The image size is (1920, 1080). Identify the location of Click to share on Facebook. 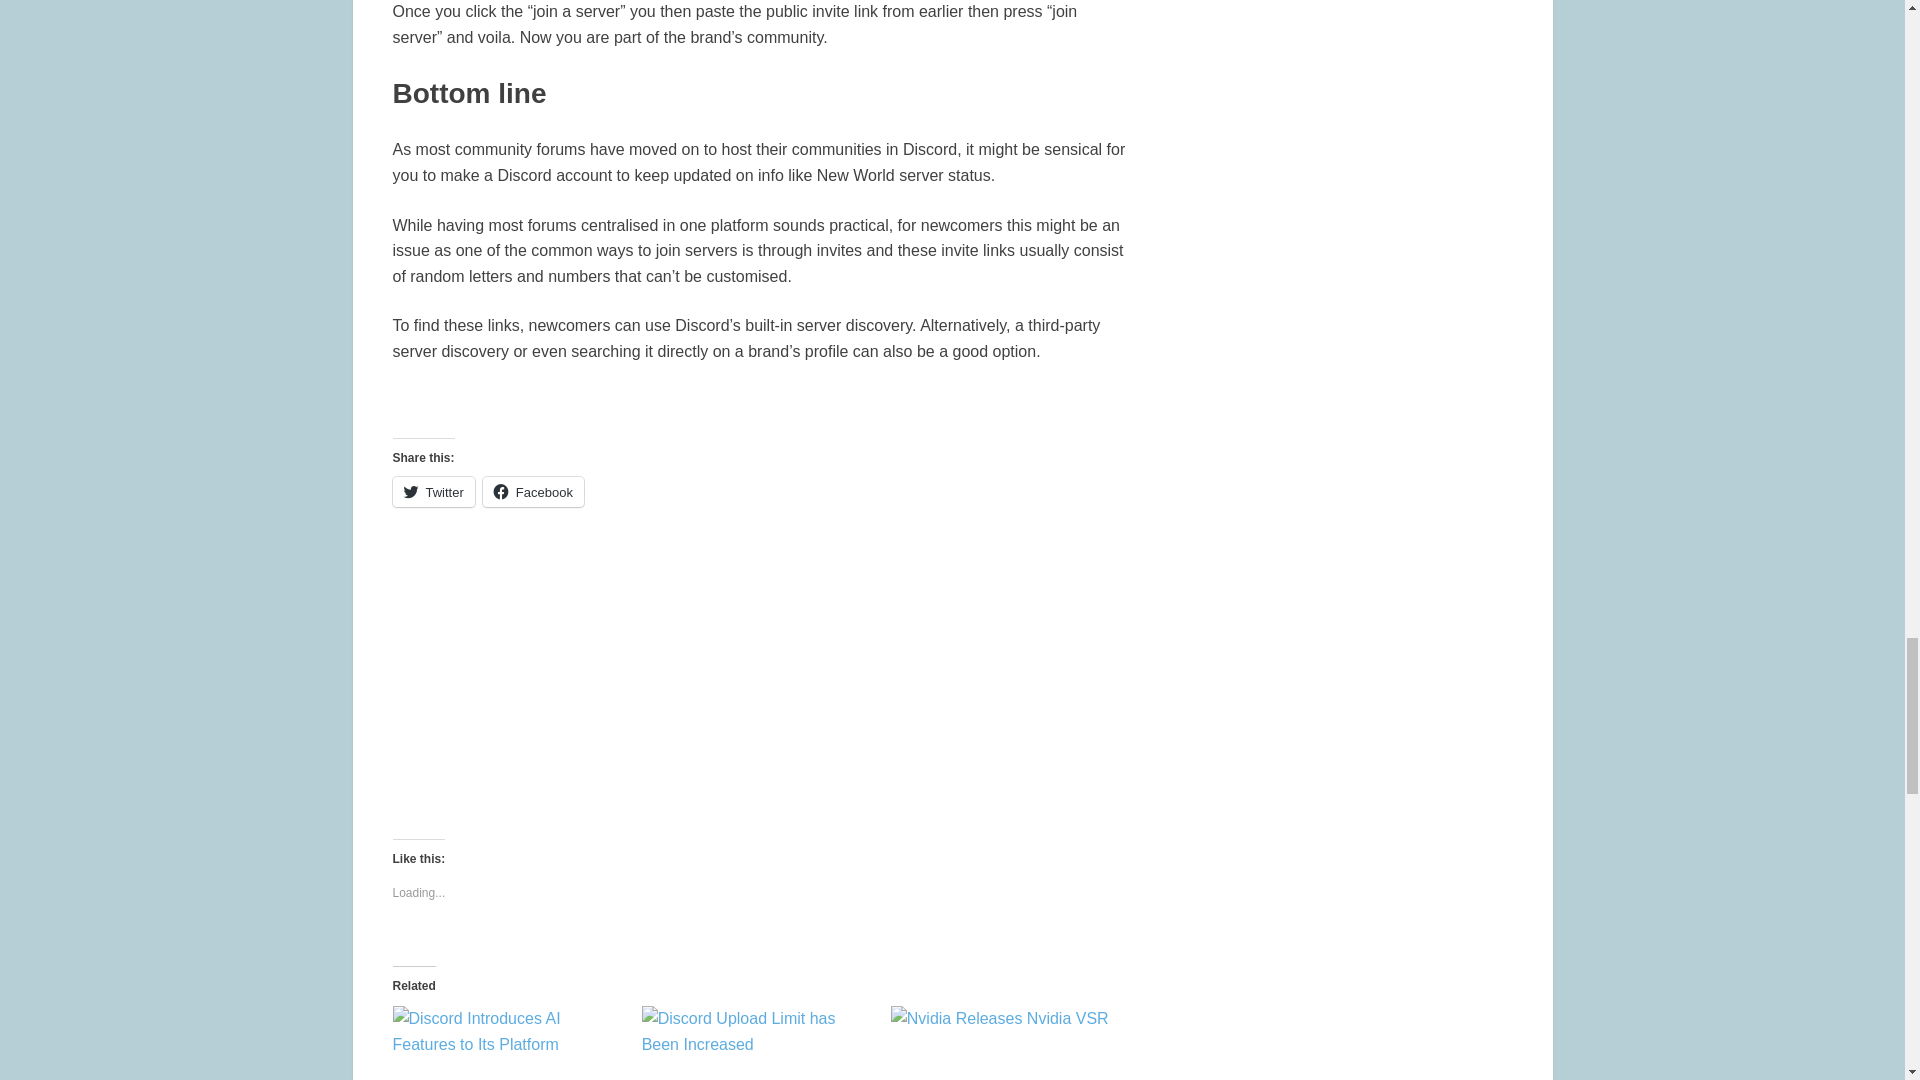
(533, 492).